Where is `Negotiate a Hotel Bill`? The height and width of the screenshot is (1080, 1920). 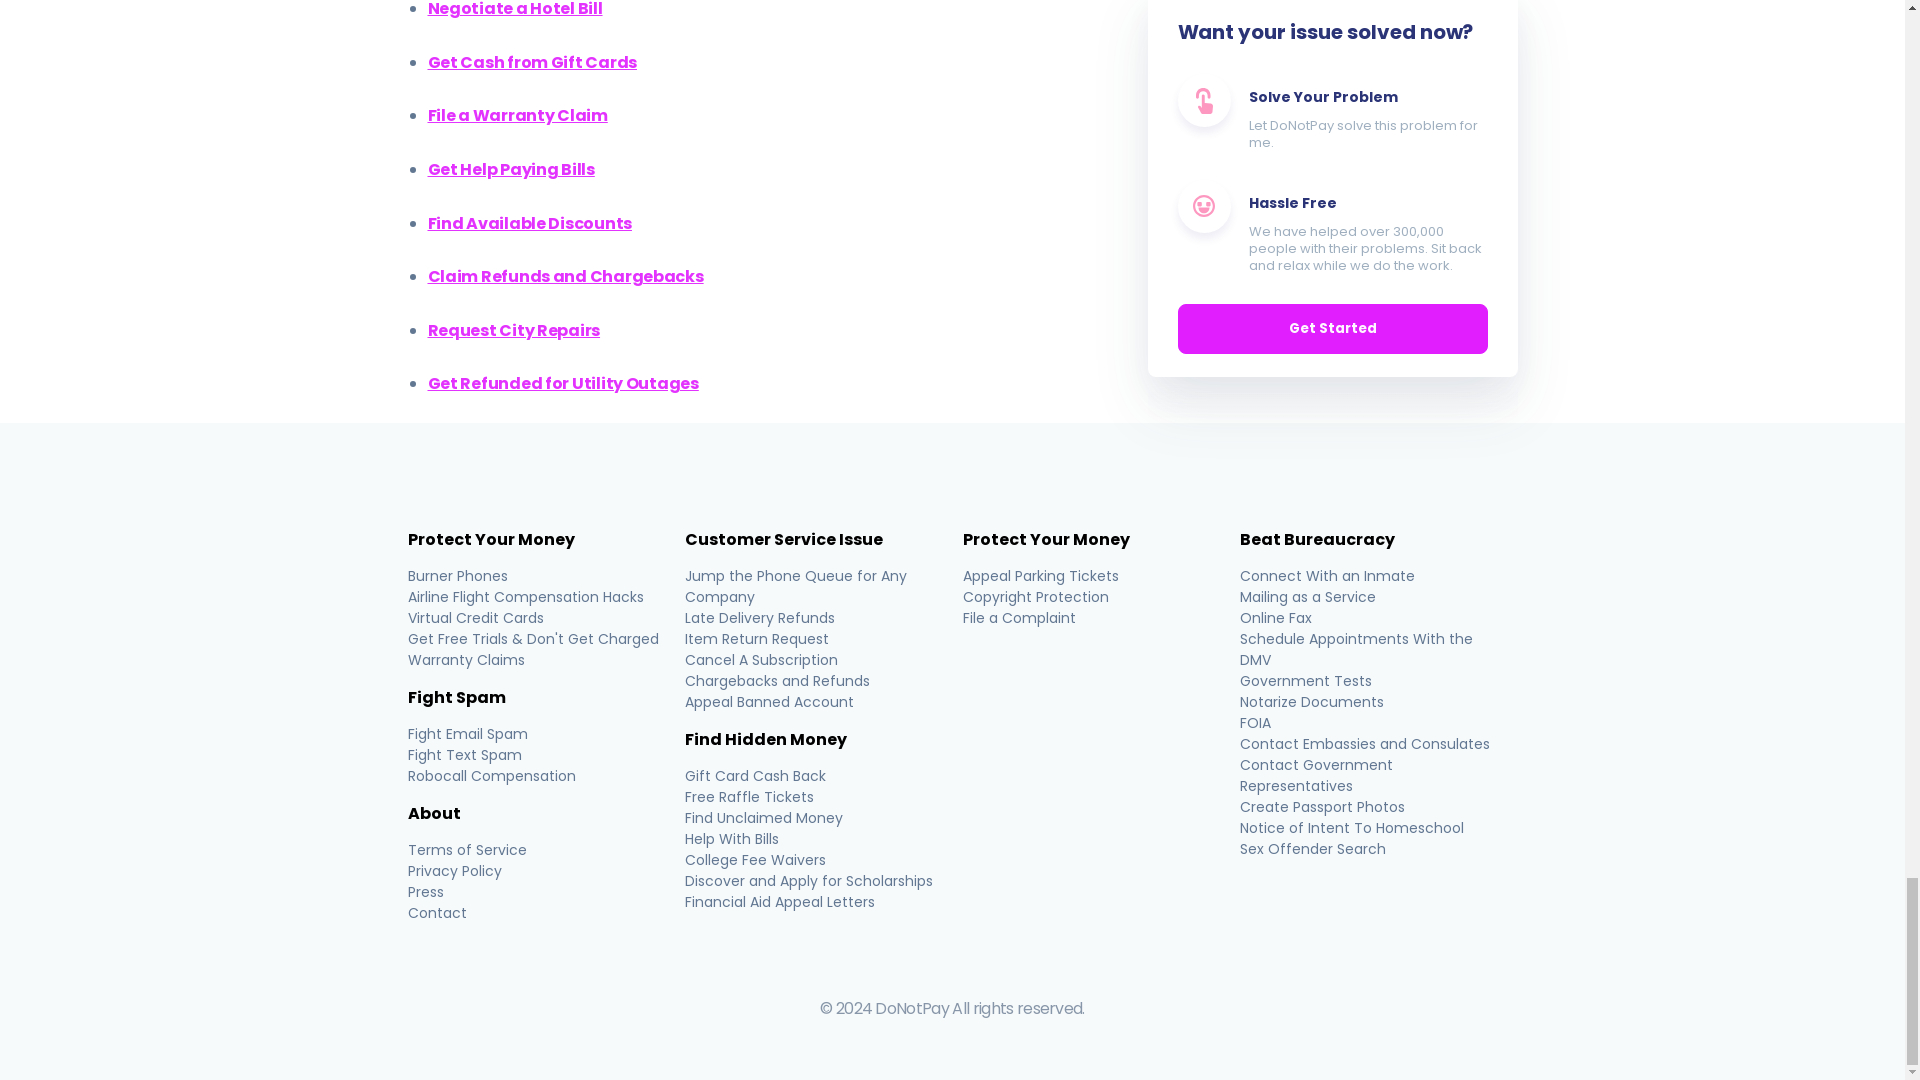
Negotiate a Hotel Bill is located at coordinates (515, 10).